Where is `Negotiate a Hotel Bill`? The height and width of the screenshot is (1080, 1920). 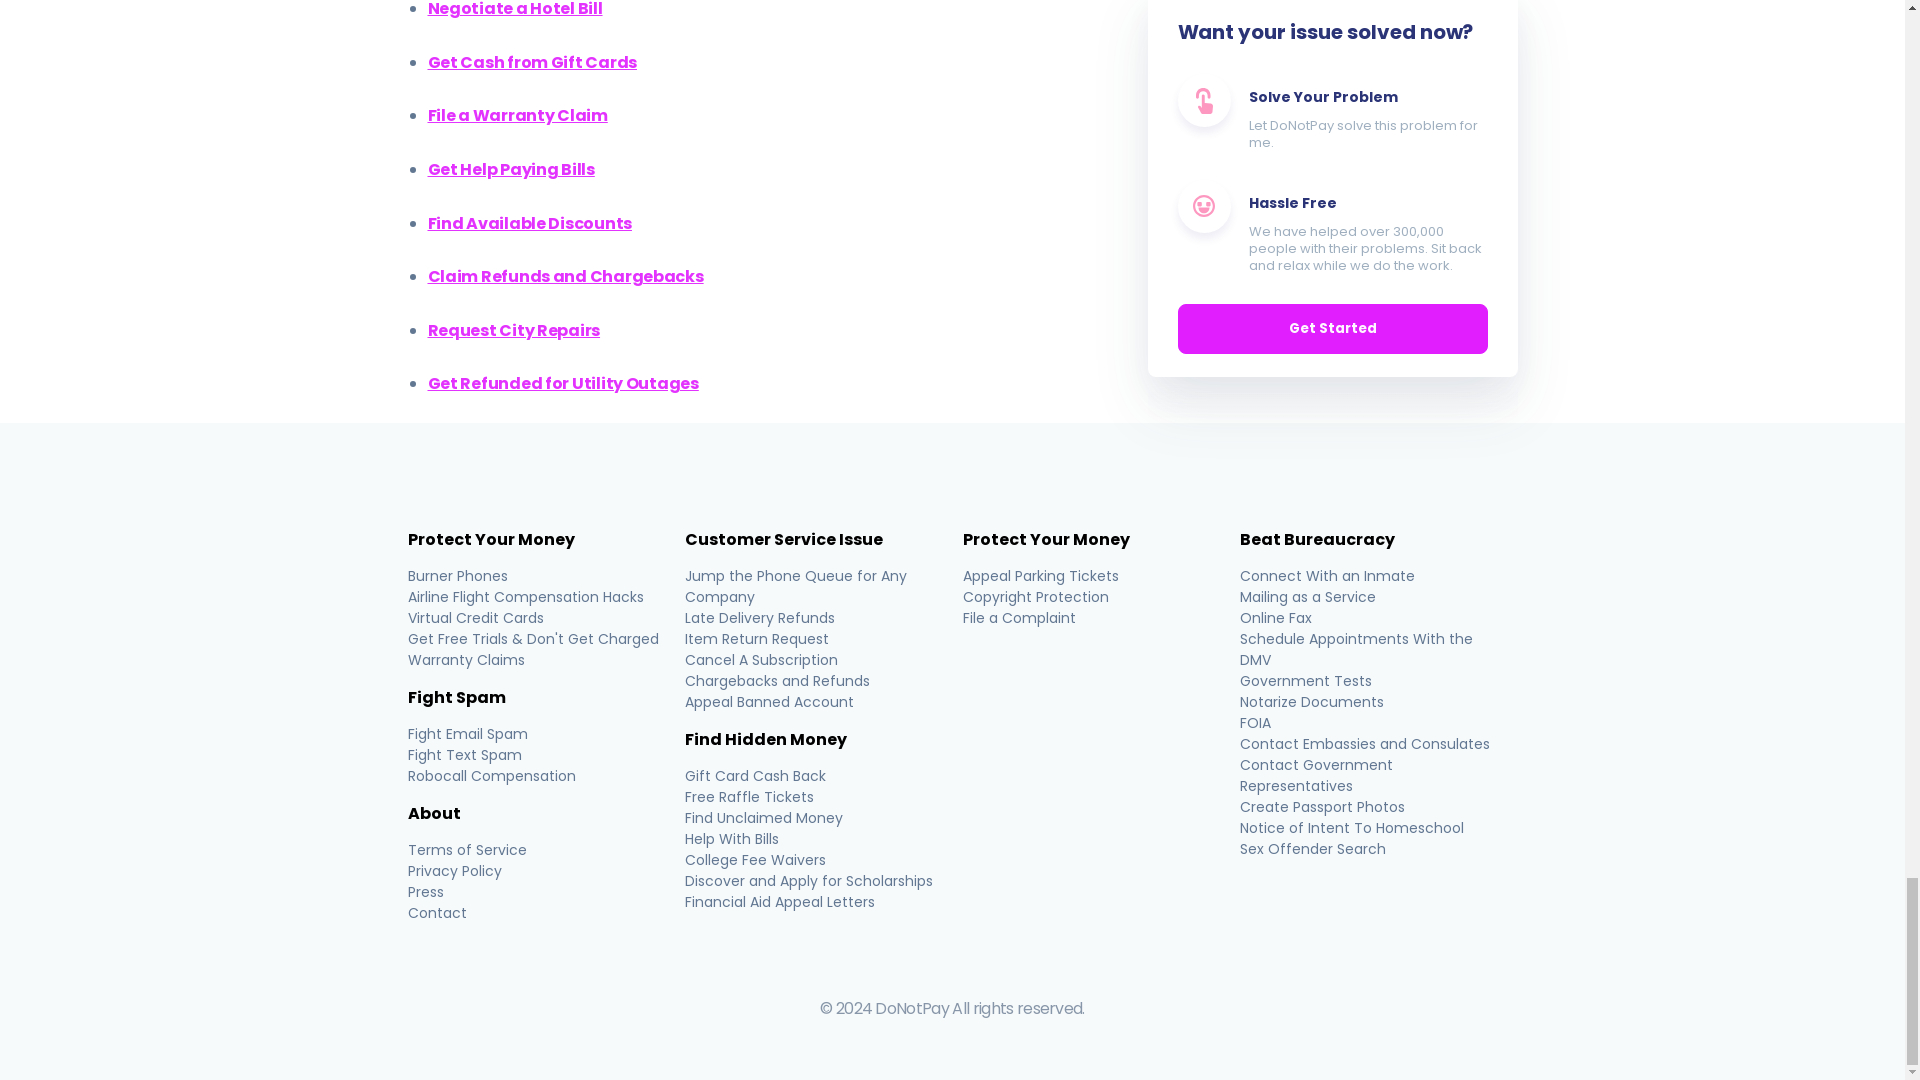
Negotiate a Hotel Bill is located at coordinates (515, 10).